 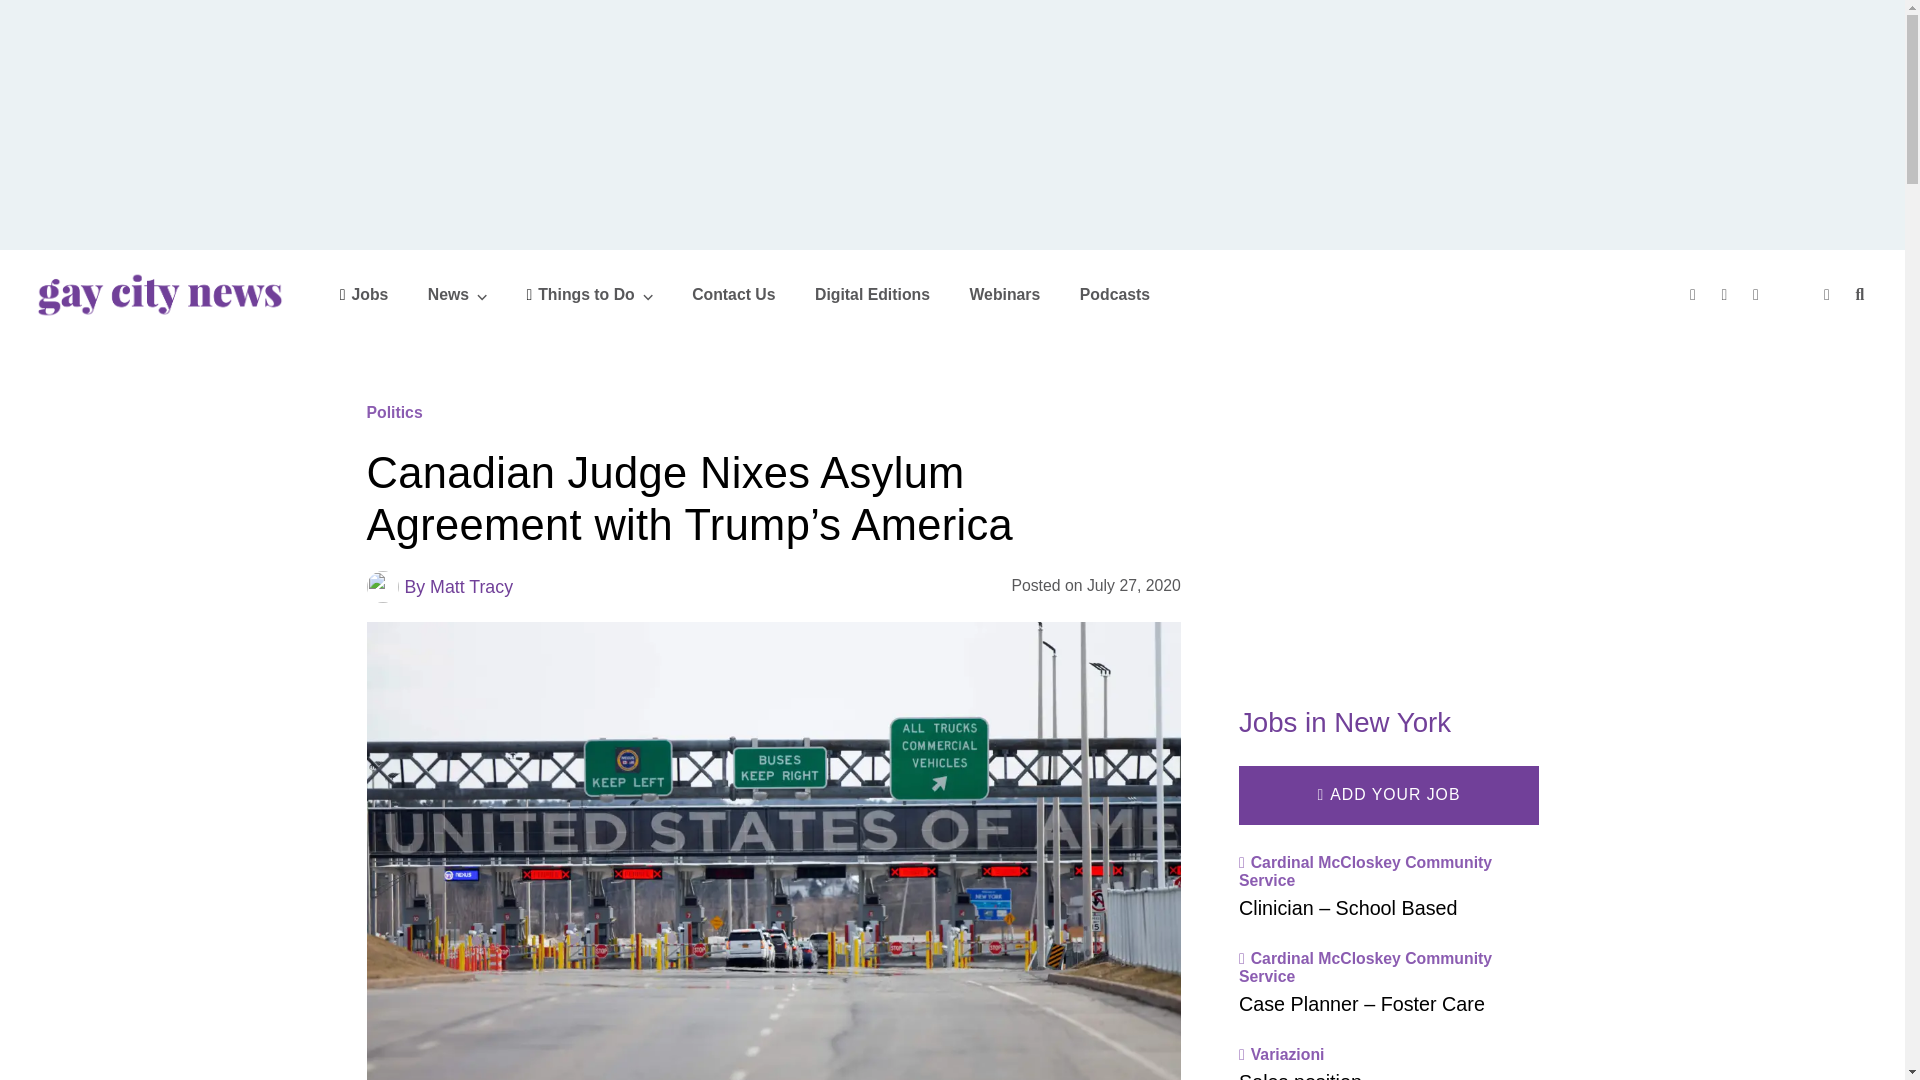 I want to click on News, so click(x=458, y=294).